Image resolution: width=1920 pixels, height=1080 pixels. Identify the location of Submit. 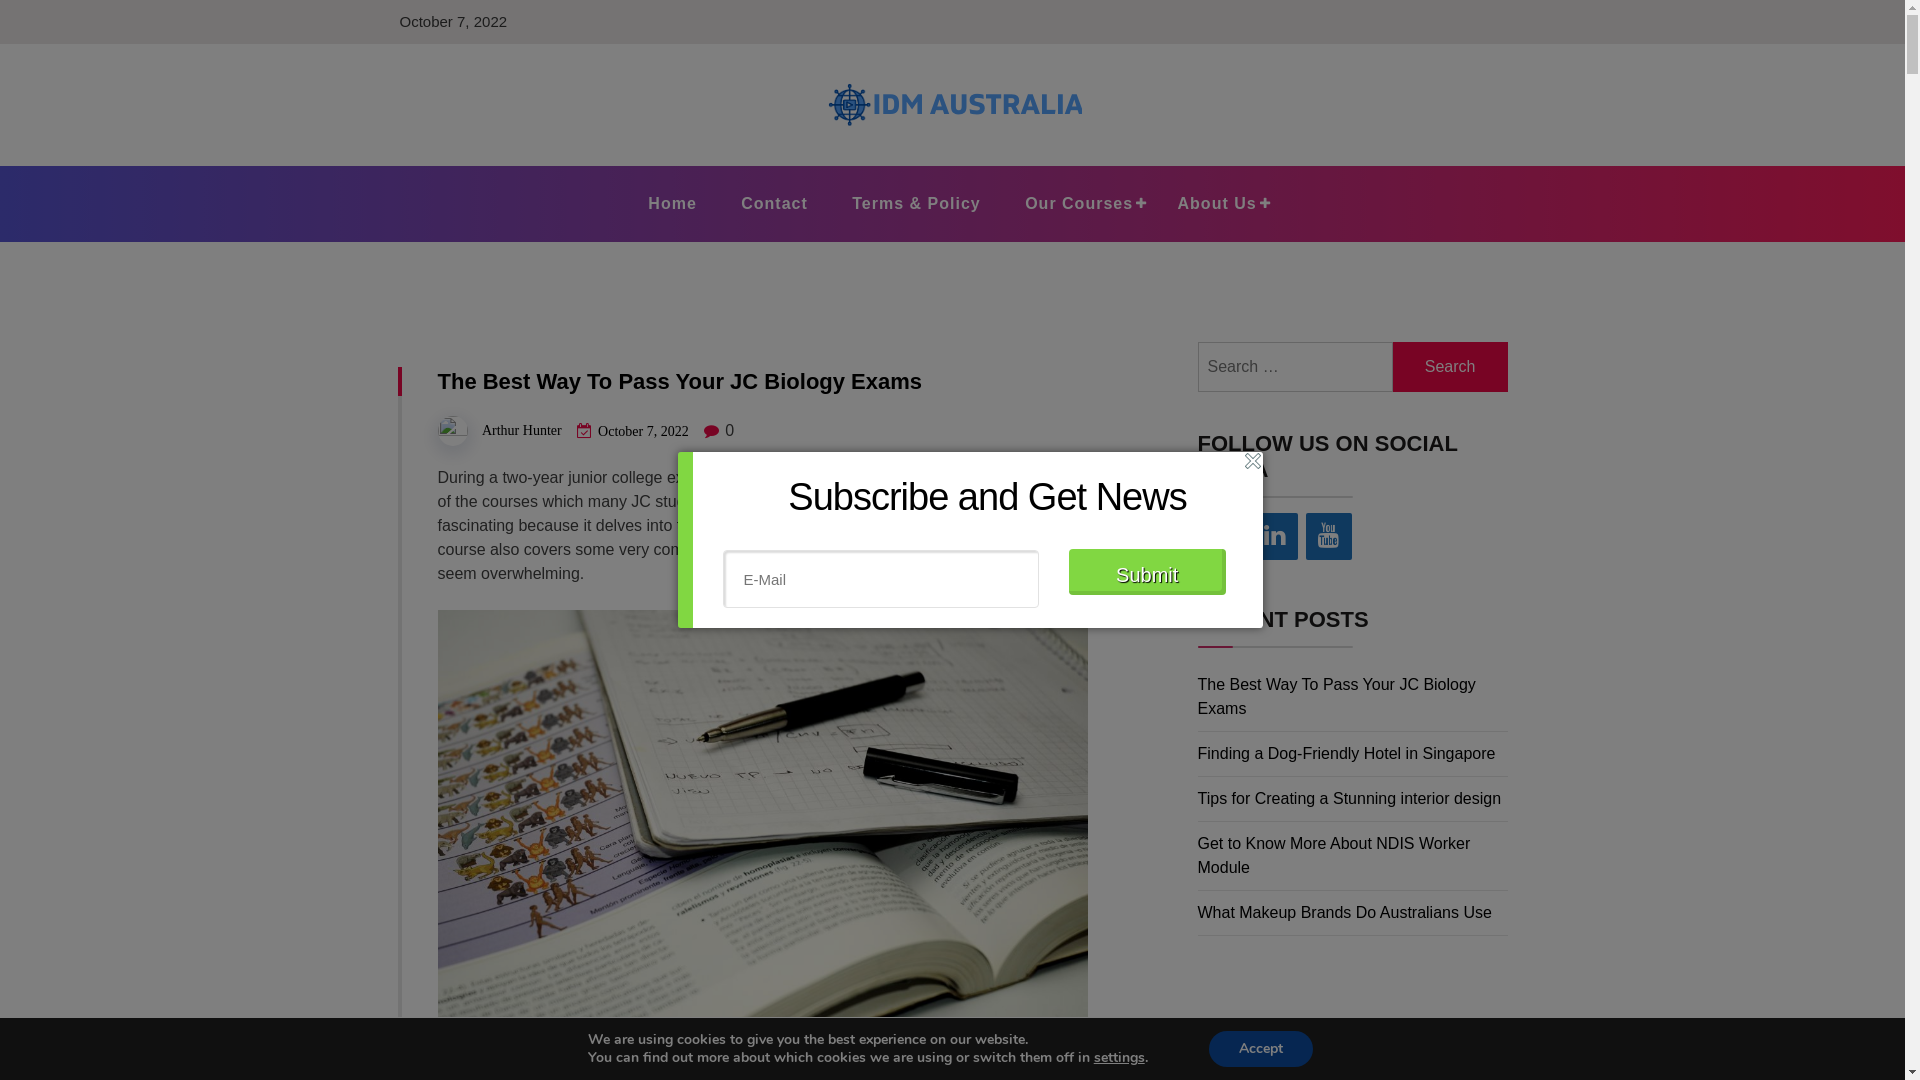
(1146, 572).